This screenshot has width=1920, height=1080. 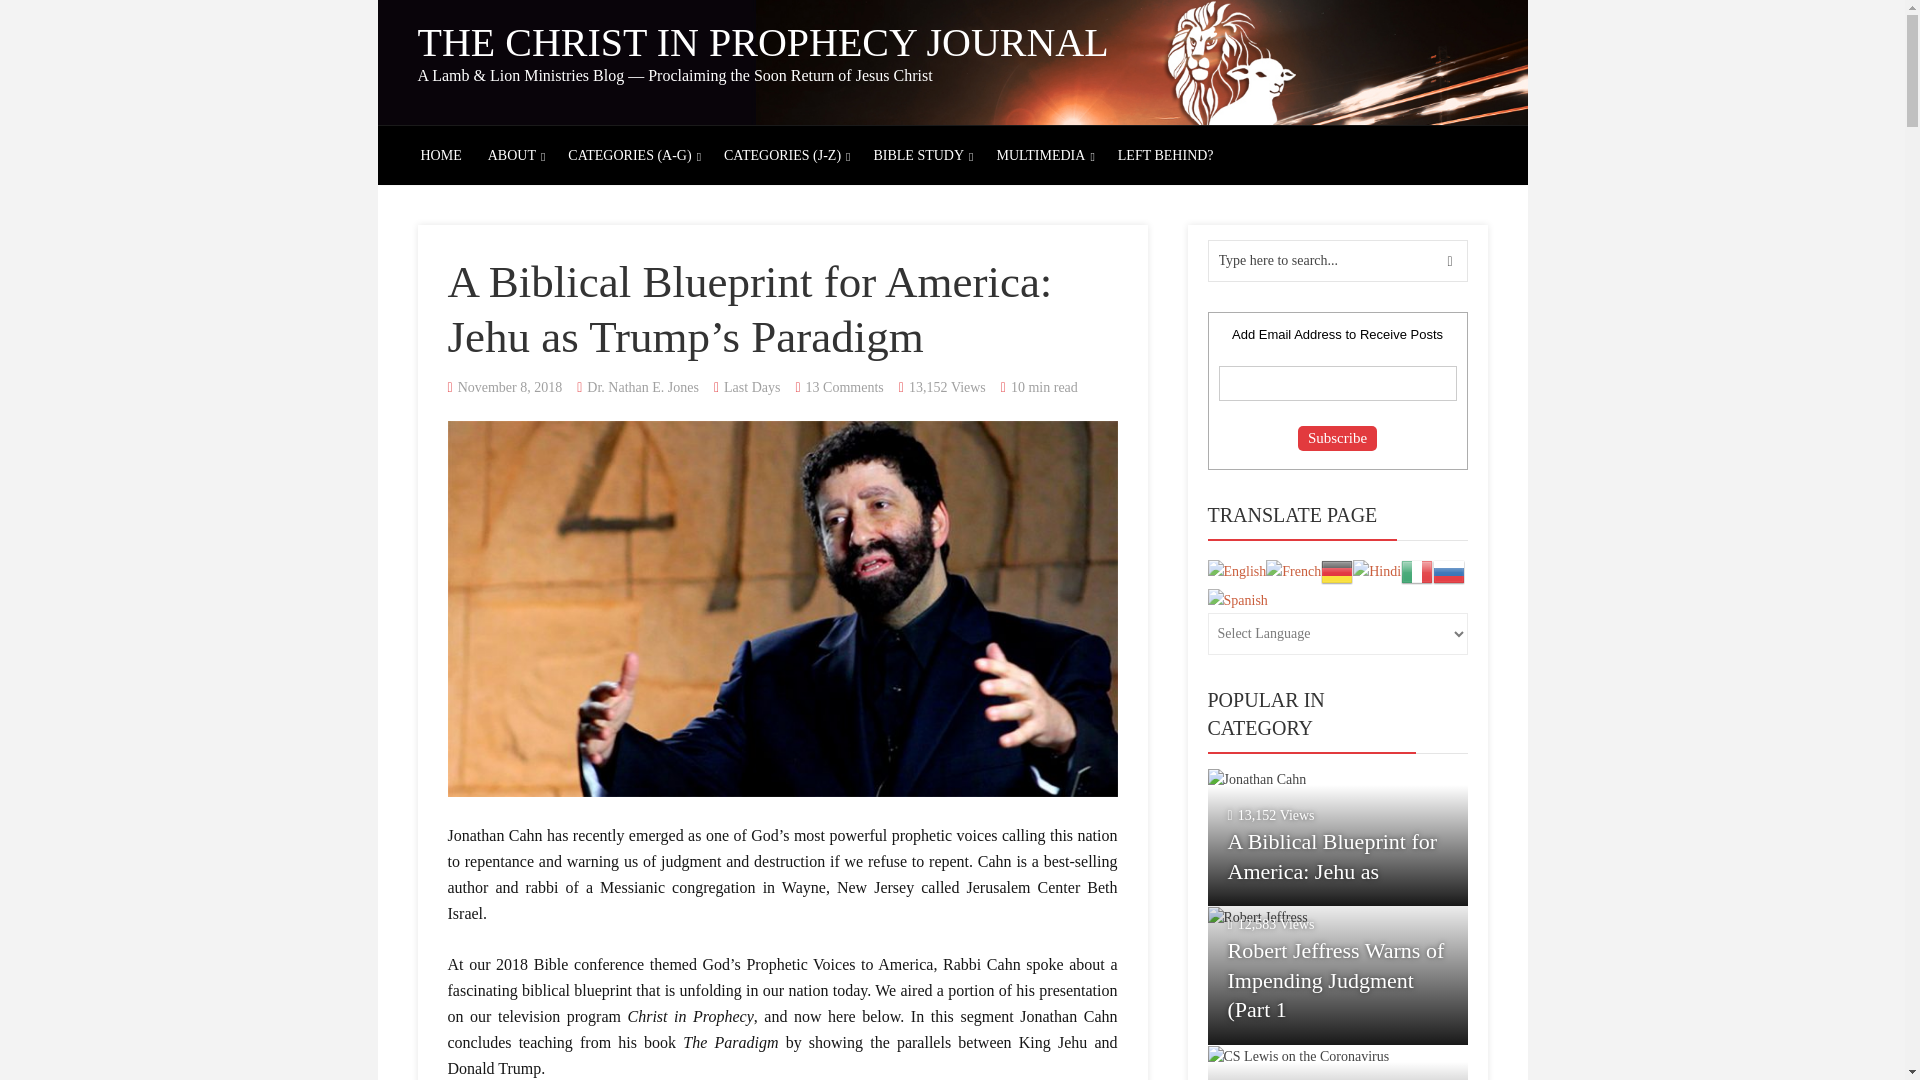 I want to click on Hindi, so click(x=1377, y=570).